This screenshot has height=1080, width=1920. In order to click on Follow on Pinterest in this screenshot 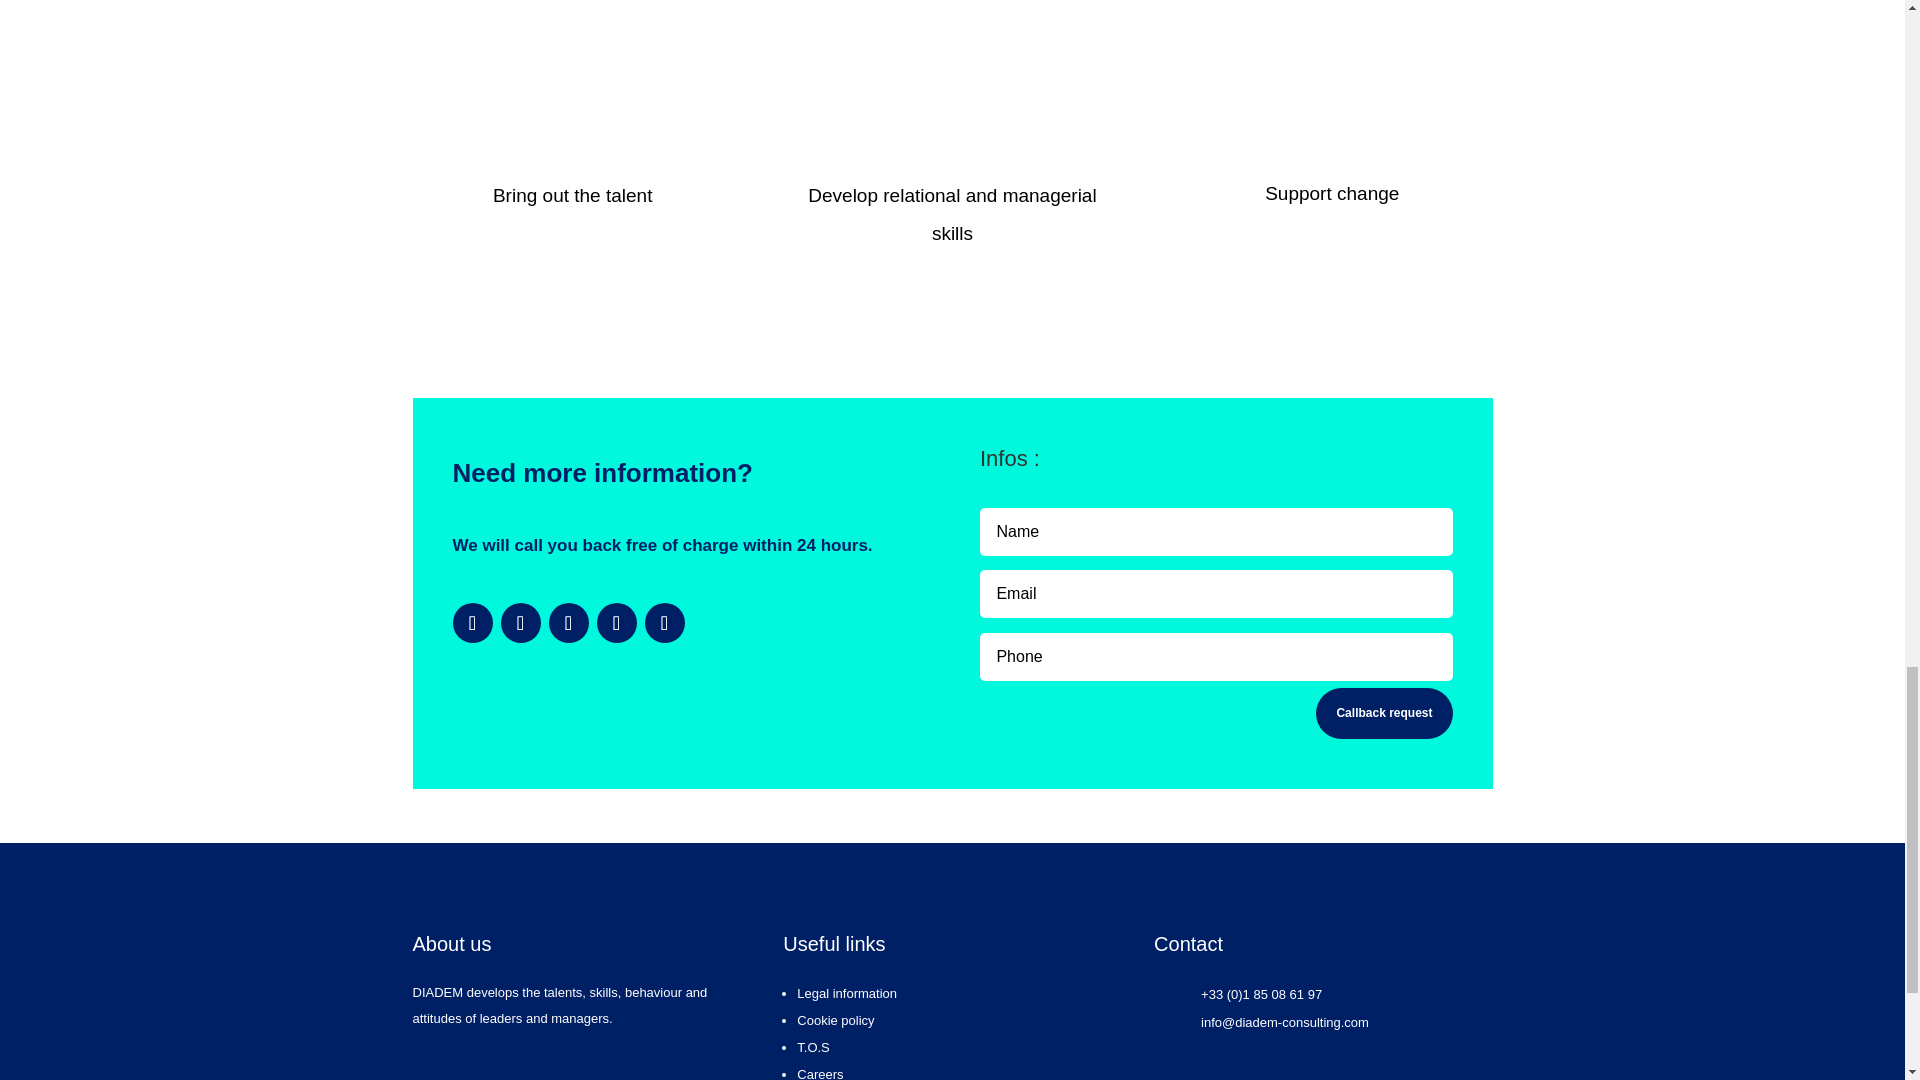, I will do `click(663, 622)`.